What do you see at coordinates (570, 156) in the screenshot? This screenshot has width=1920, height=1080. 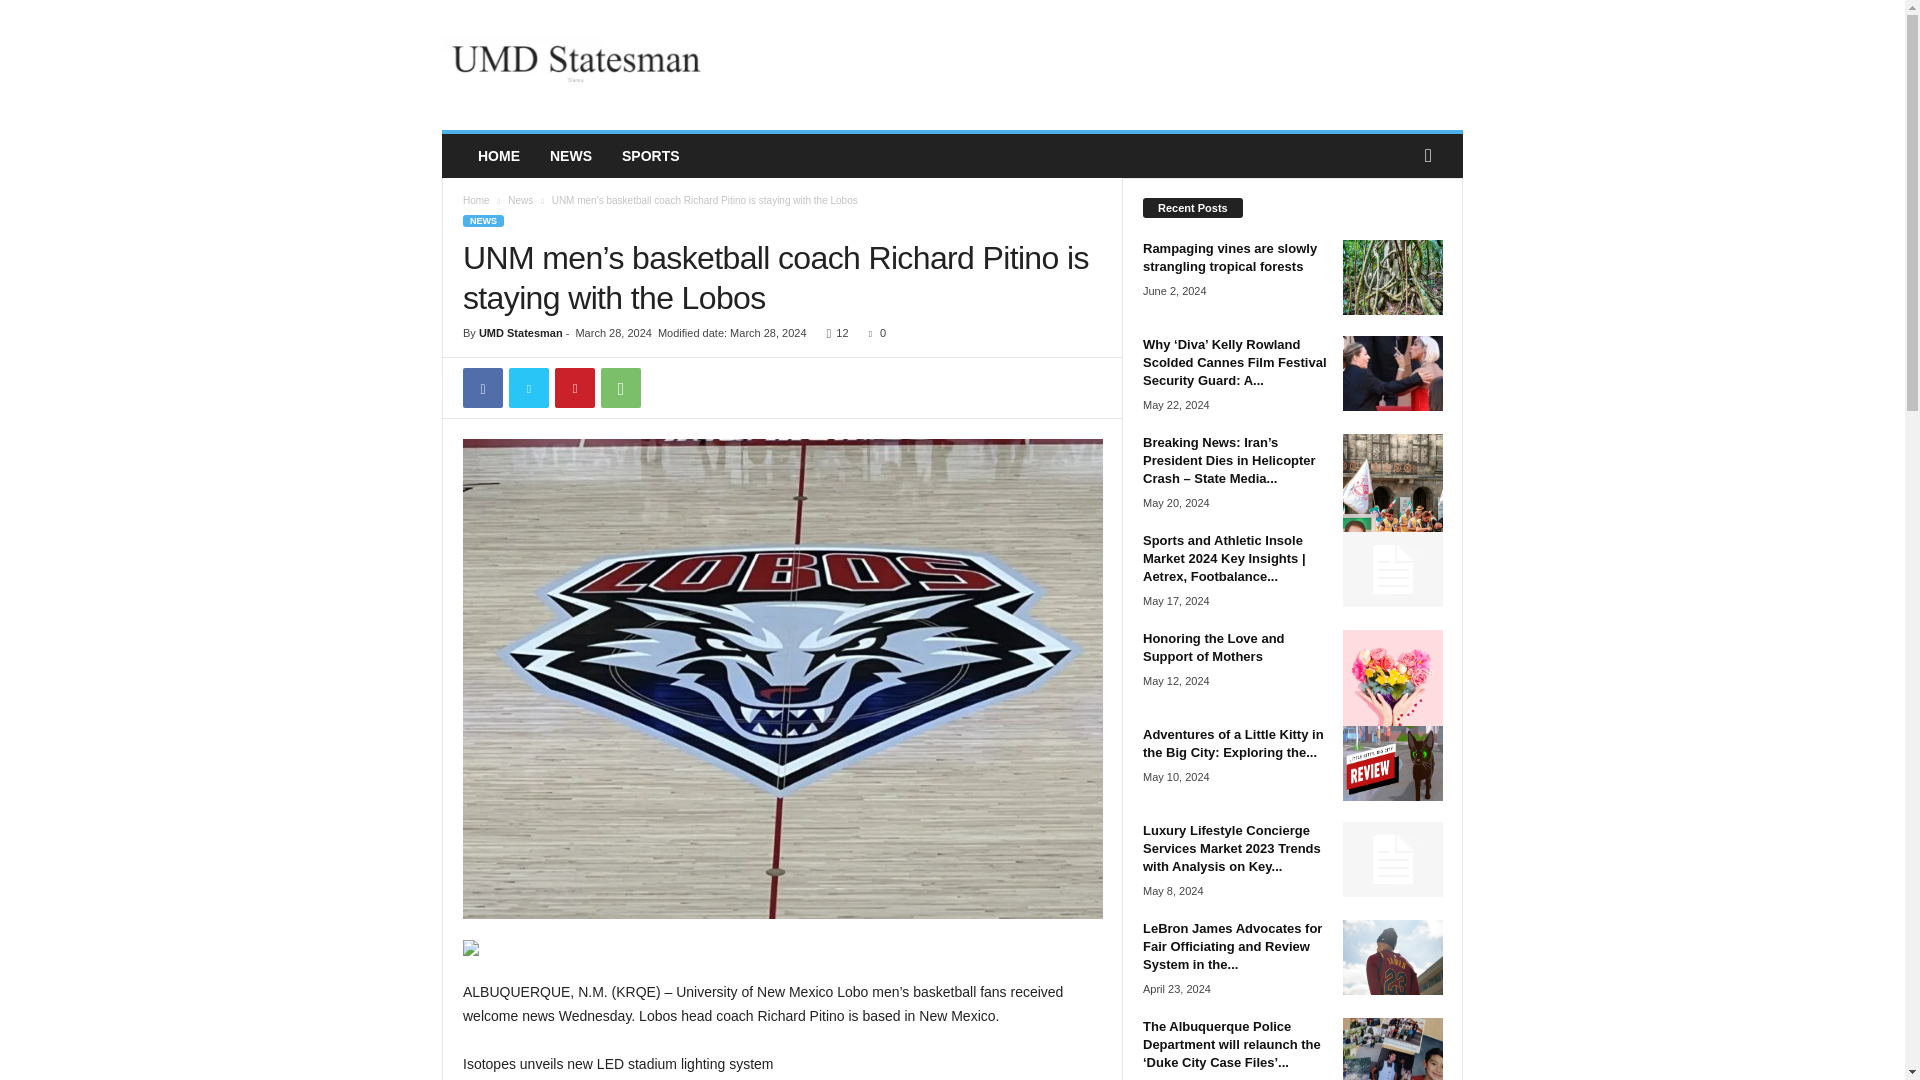 I see `NEWS` at bounding box center [570, 156].